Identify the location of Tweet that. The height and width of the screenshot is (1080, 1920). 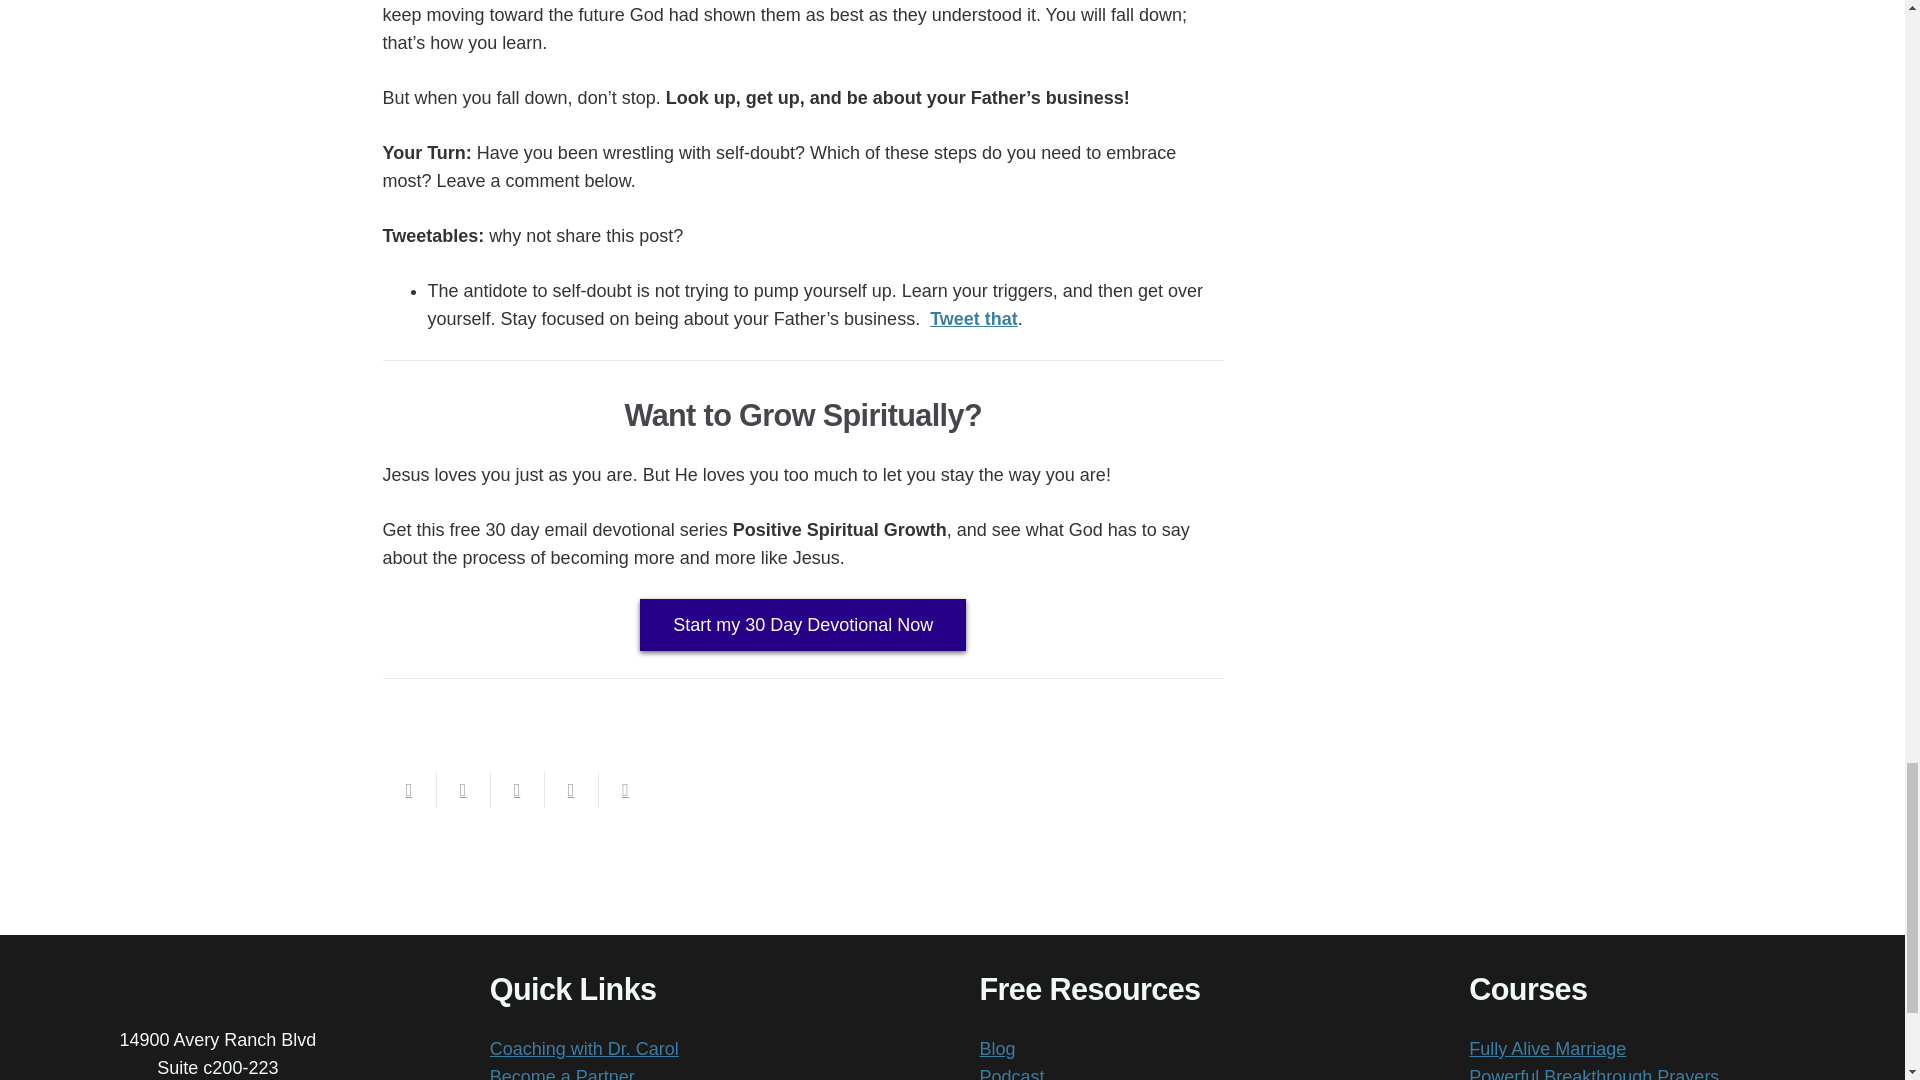
(973, 318).